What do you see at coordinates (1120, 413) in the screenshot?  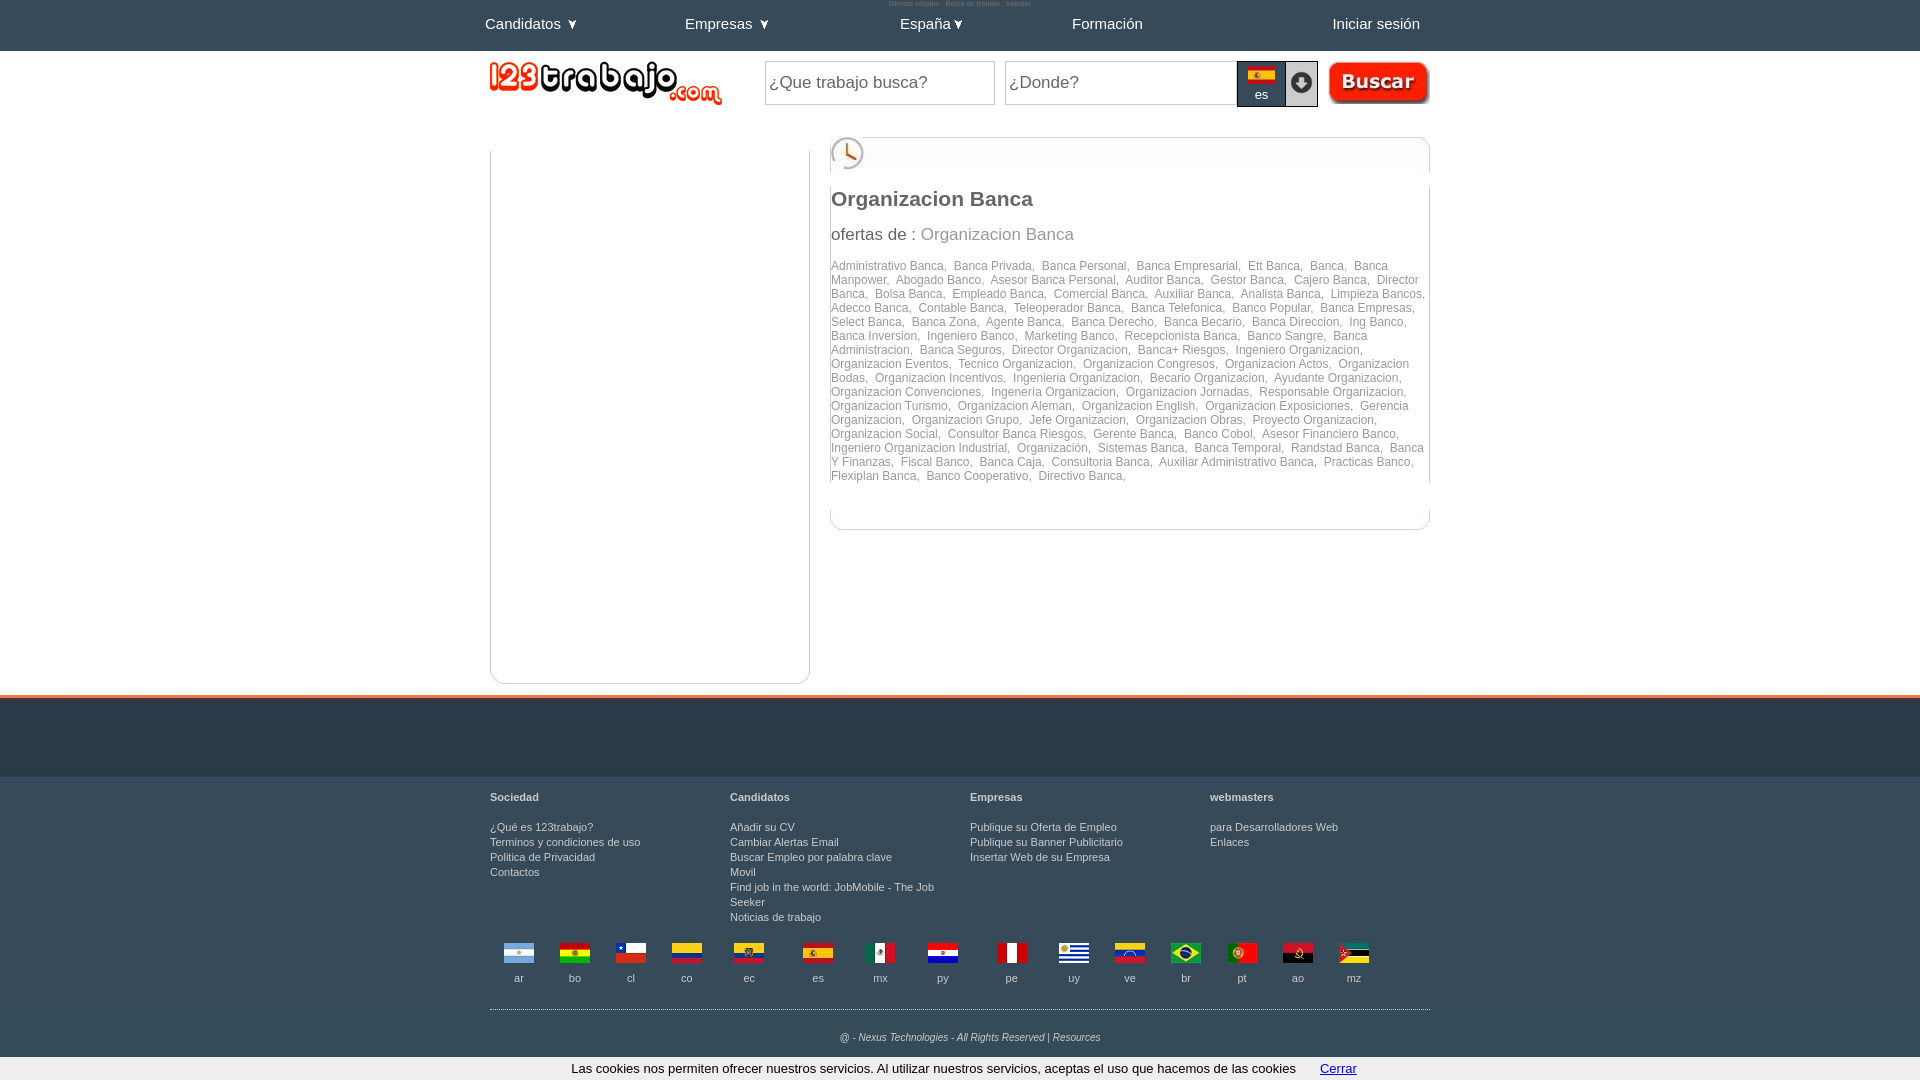 I see `Gerencia Organizacion, ` at bounding box center [1120, 413].